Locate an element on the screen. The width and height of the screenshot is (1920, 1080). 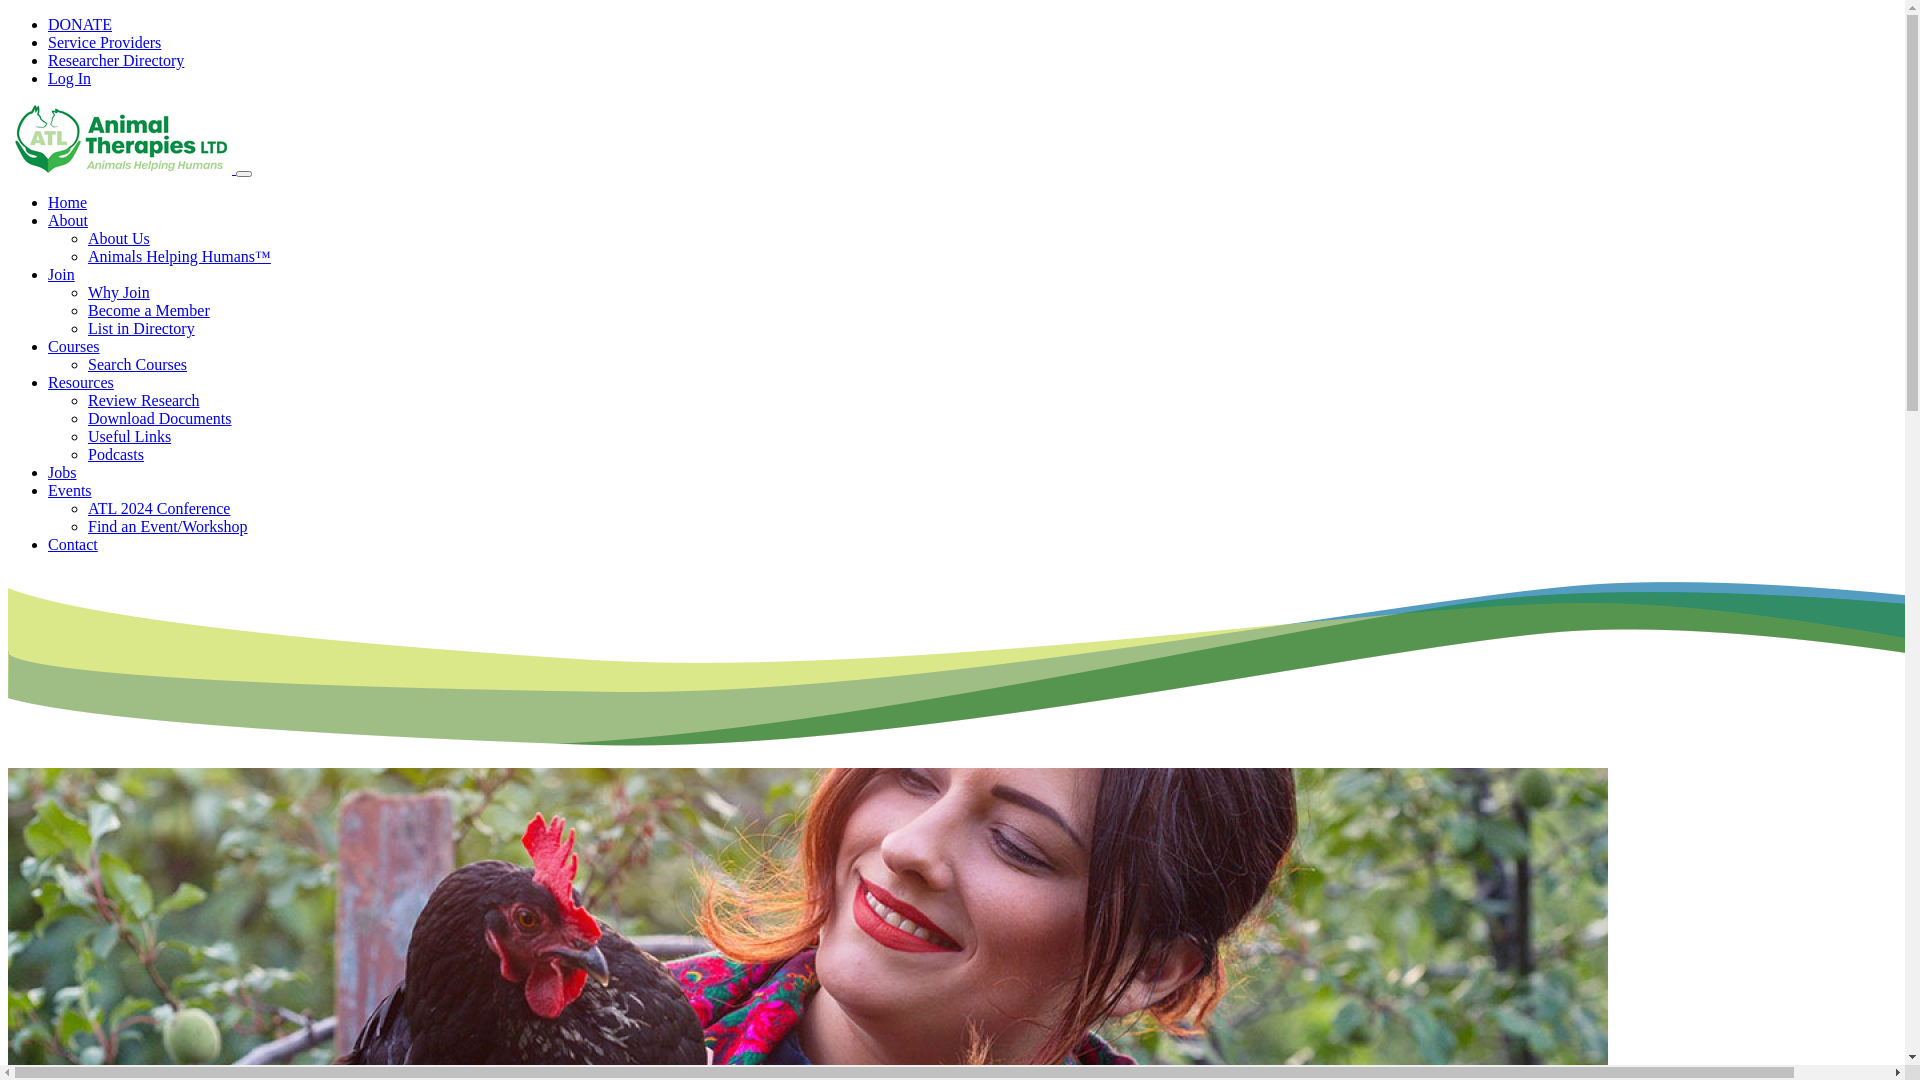
Contact is located at coordinates (73, 544).